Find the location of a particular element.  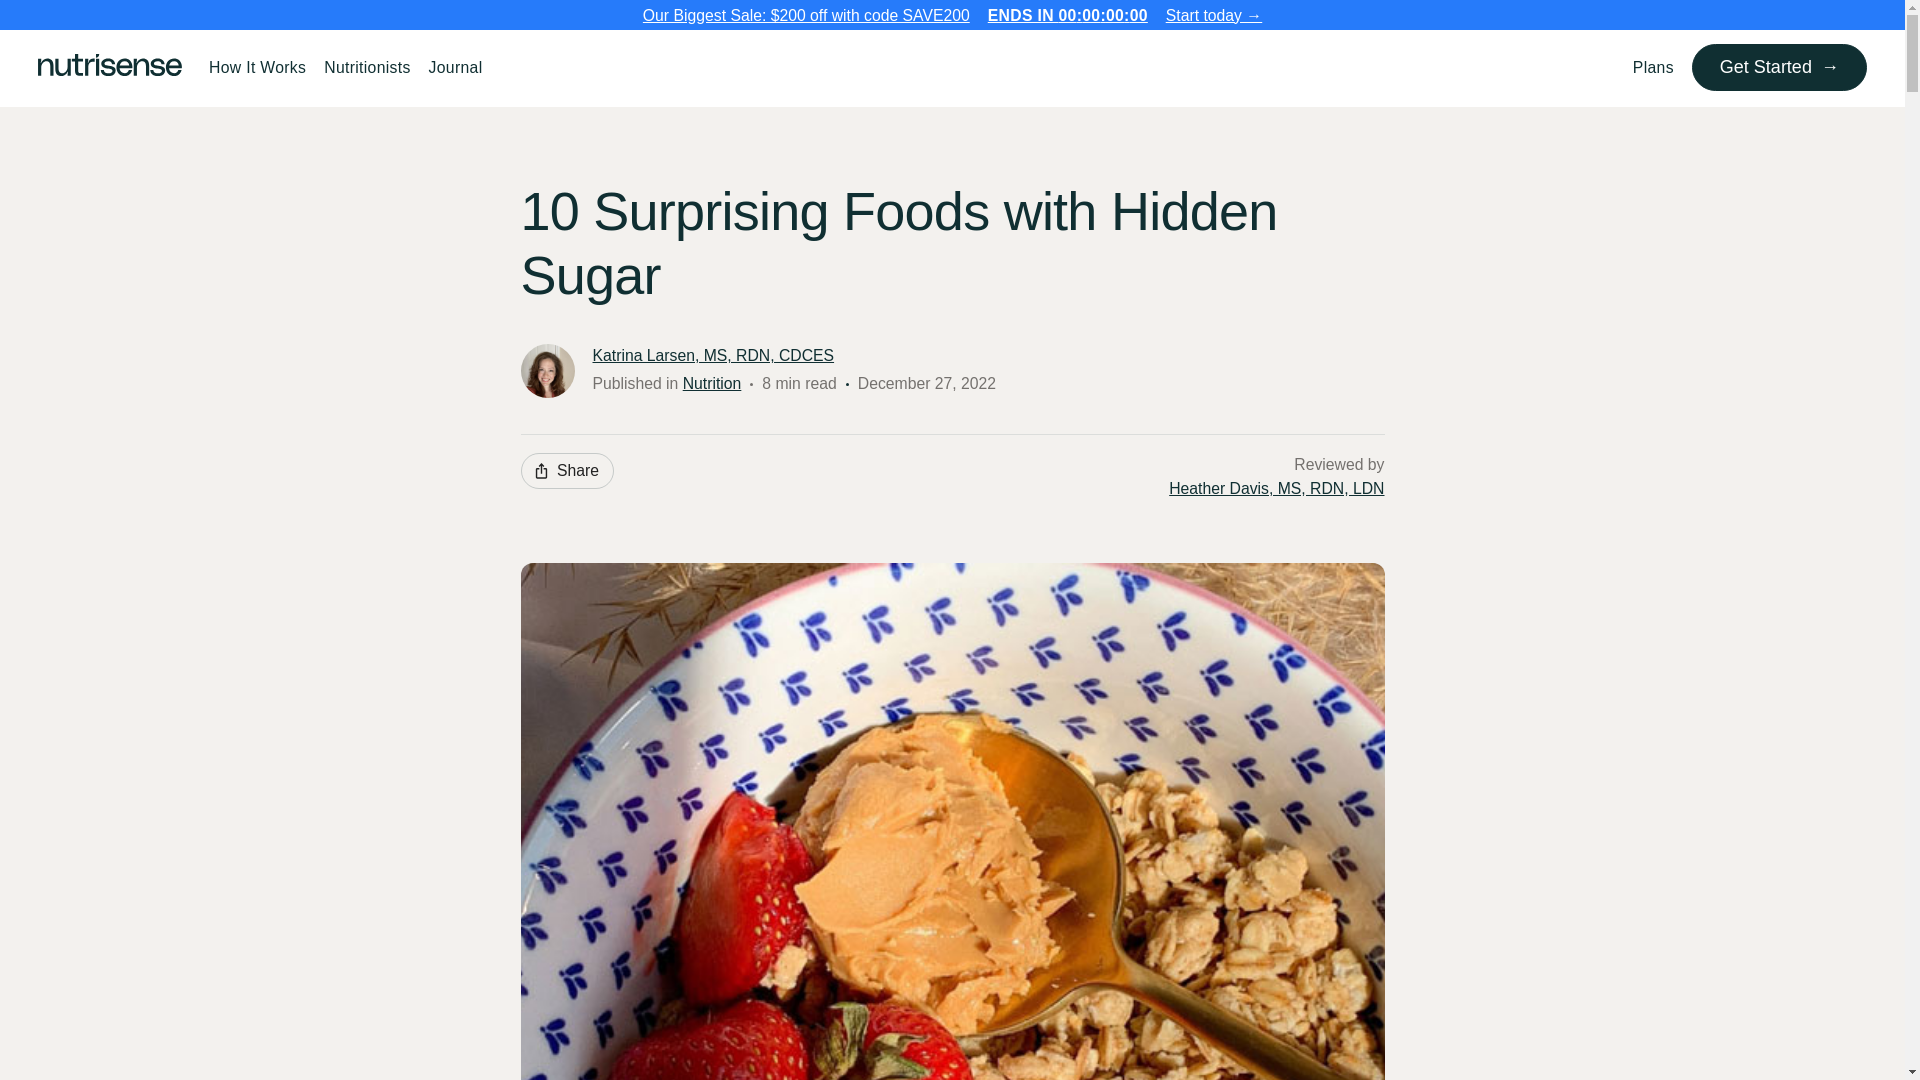

Nutrition is located at coordinates (712, 383).